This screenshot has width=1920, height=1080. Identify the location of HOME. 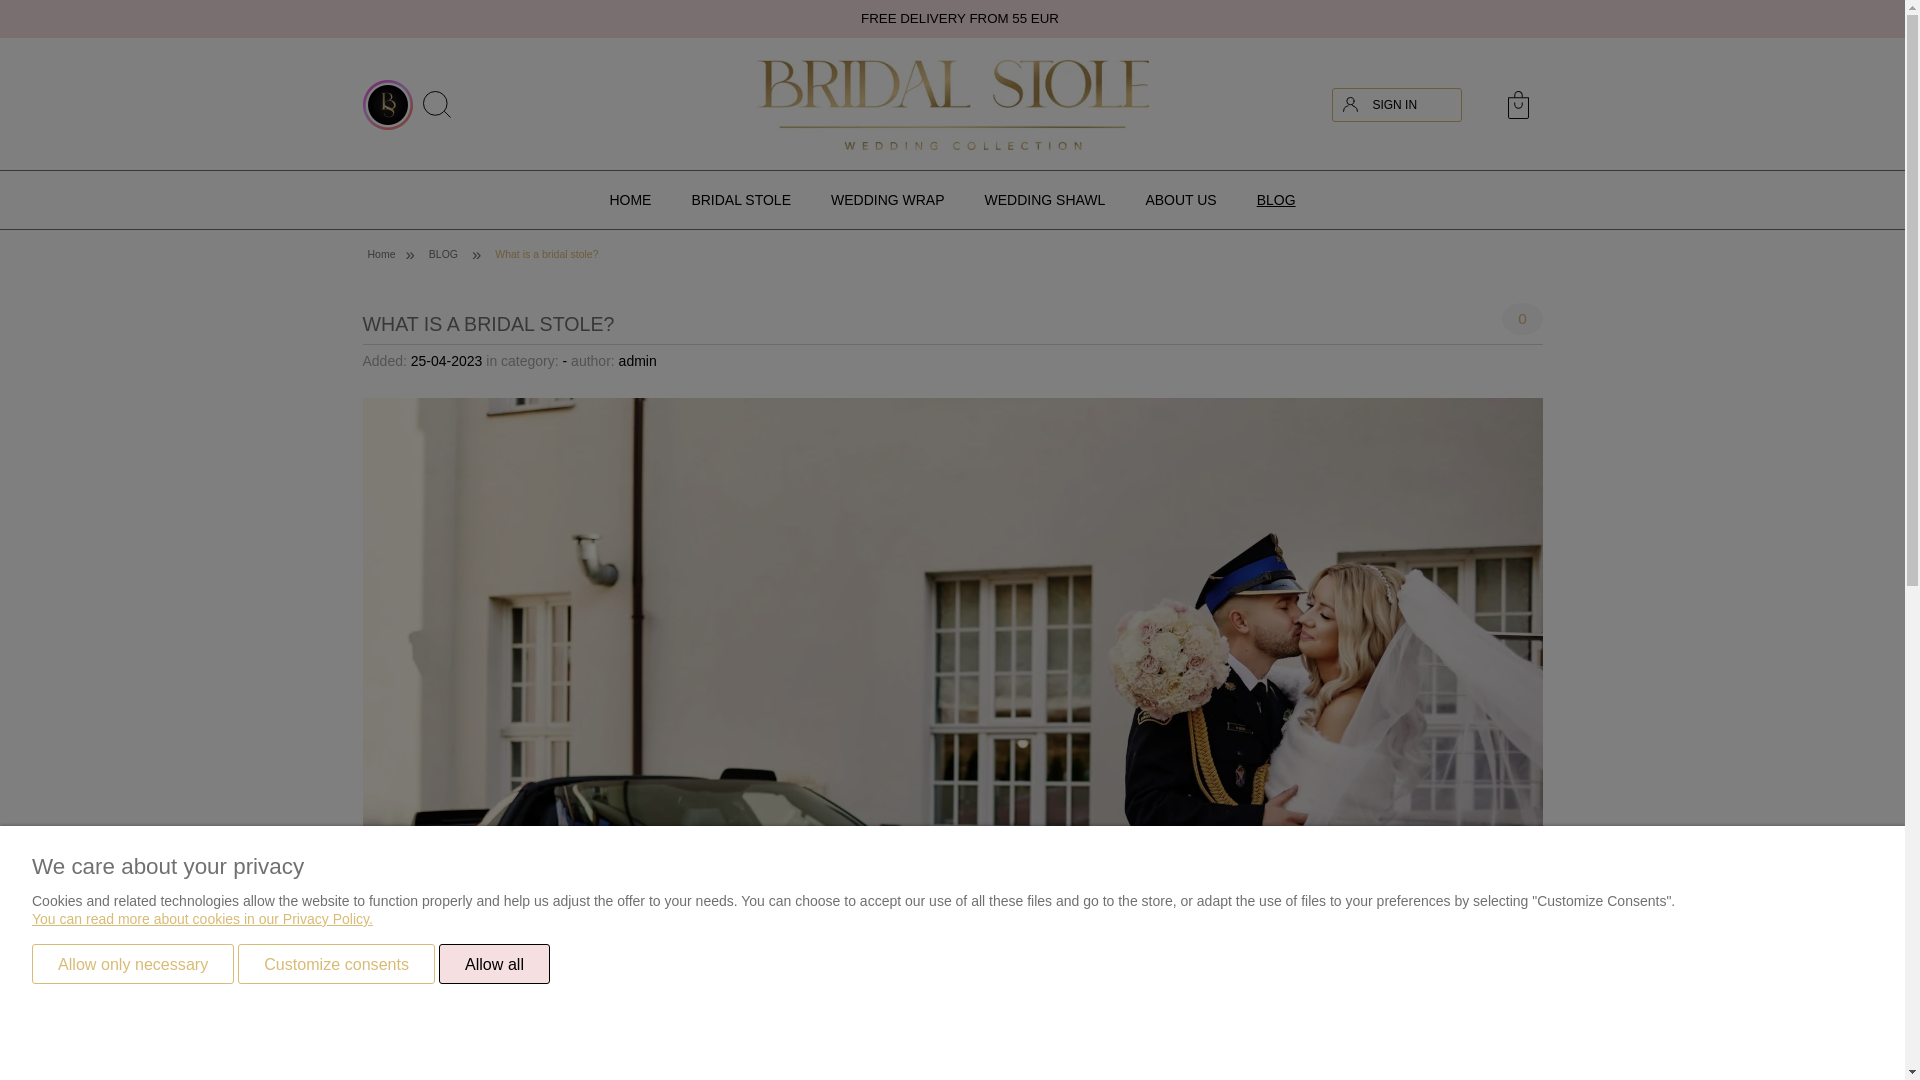
(630, 199).